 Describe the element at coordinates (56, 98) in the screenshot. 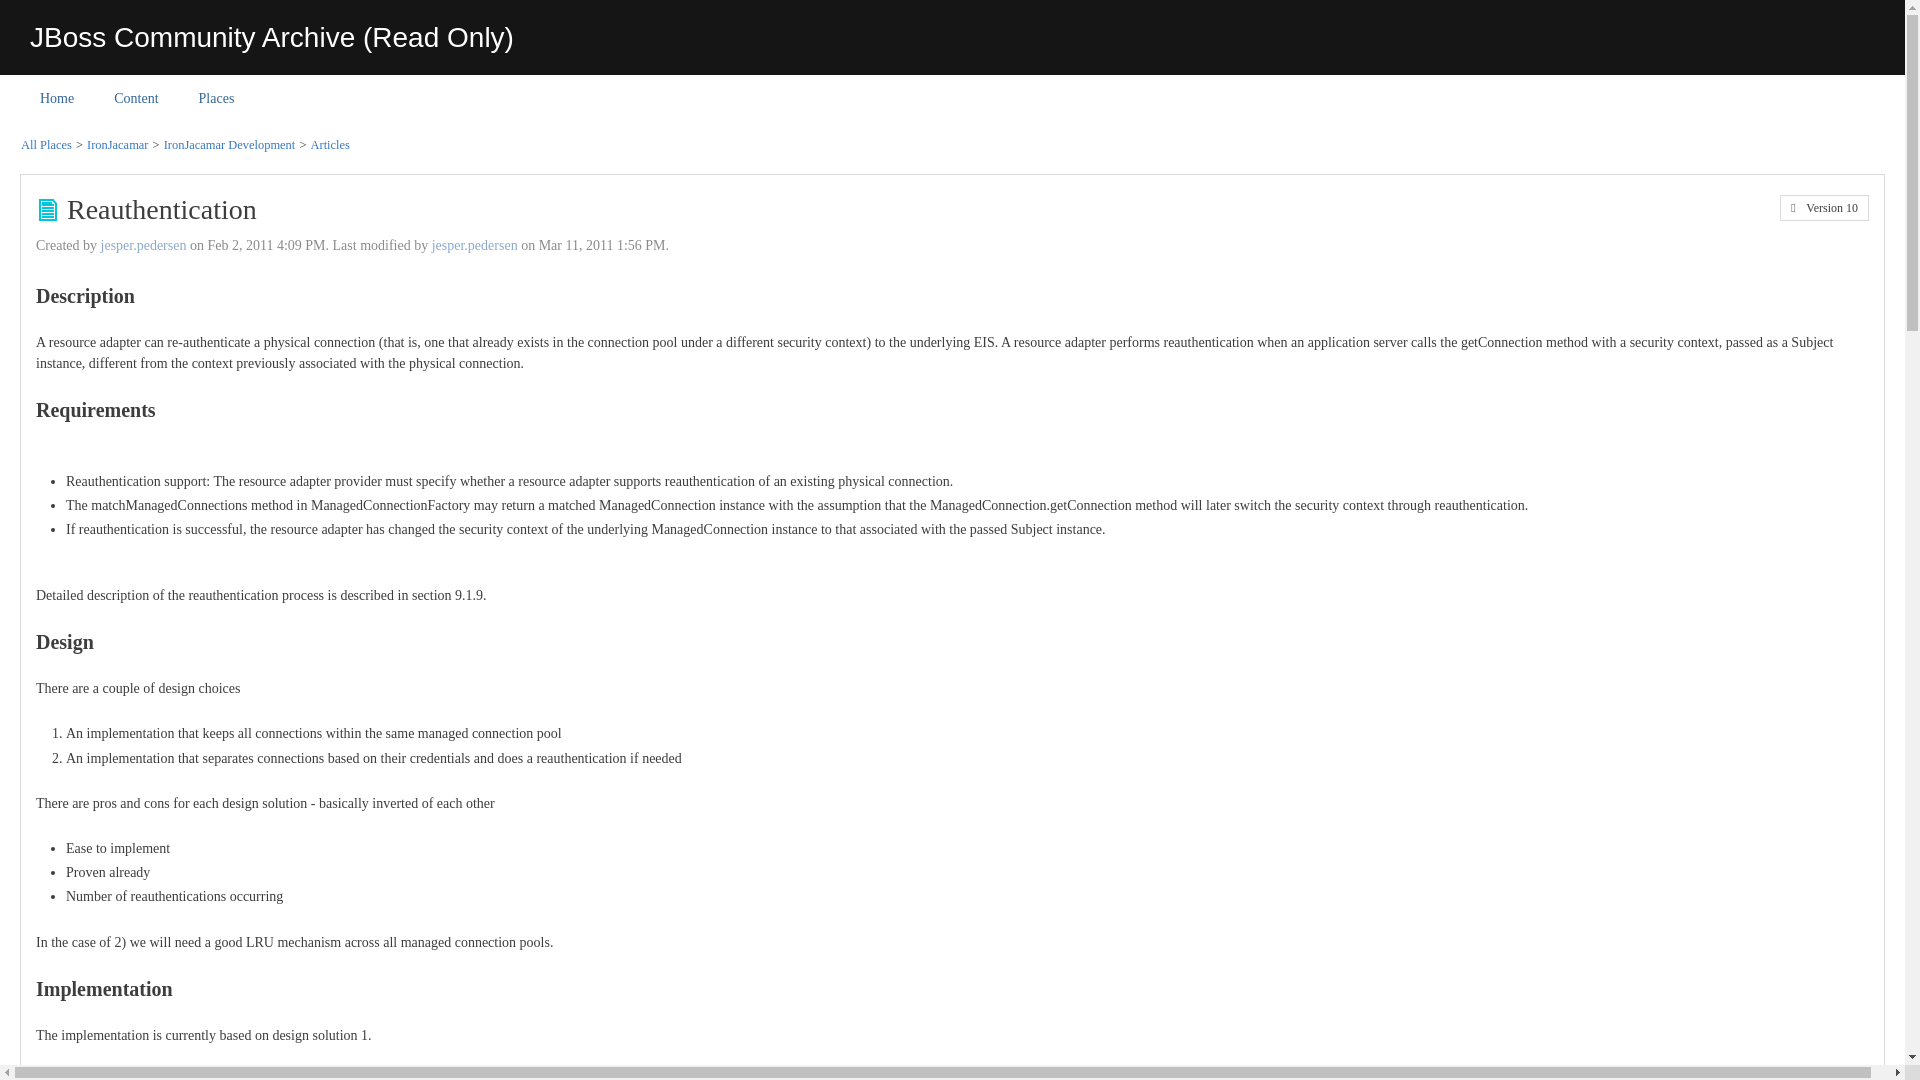

I see `Home` at that location.